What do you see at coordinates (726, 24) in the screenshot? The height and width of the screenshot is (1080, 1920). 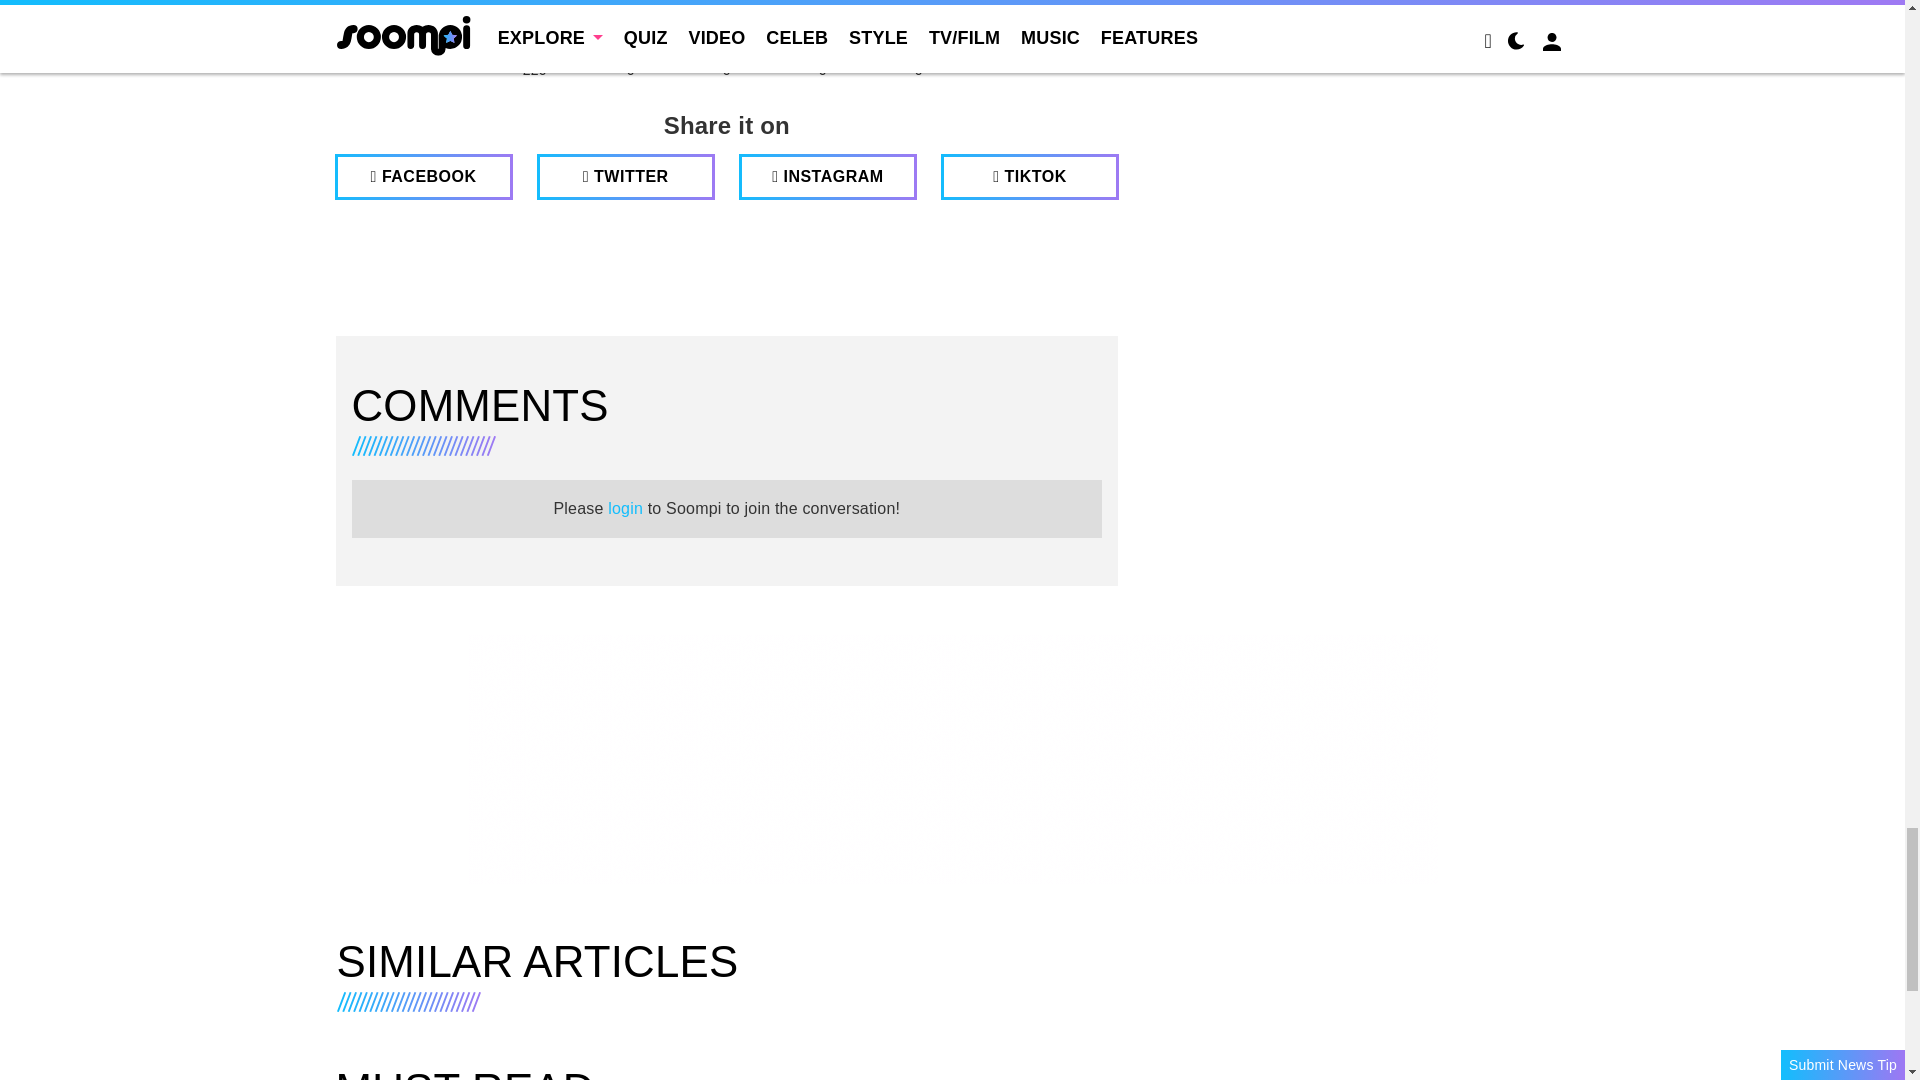 I see `Fire` at bounding box center [726, 24].